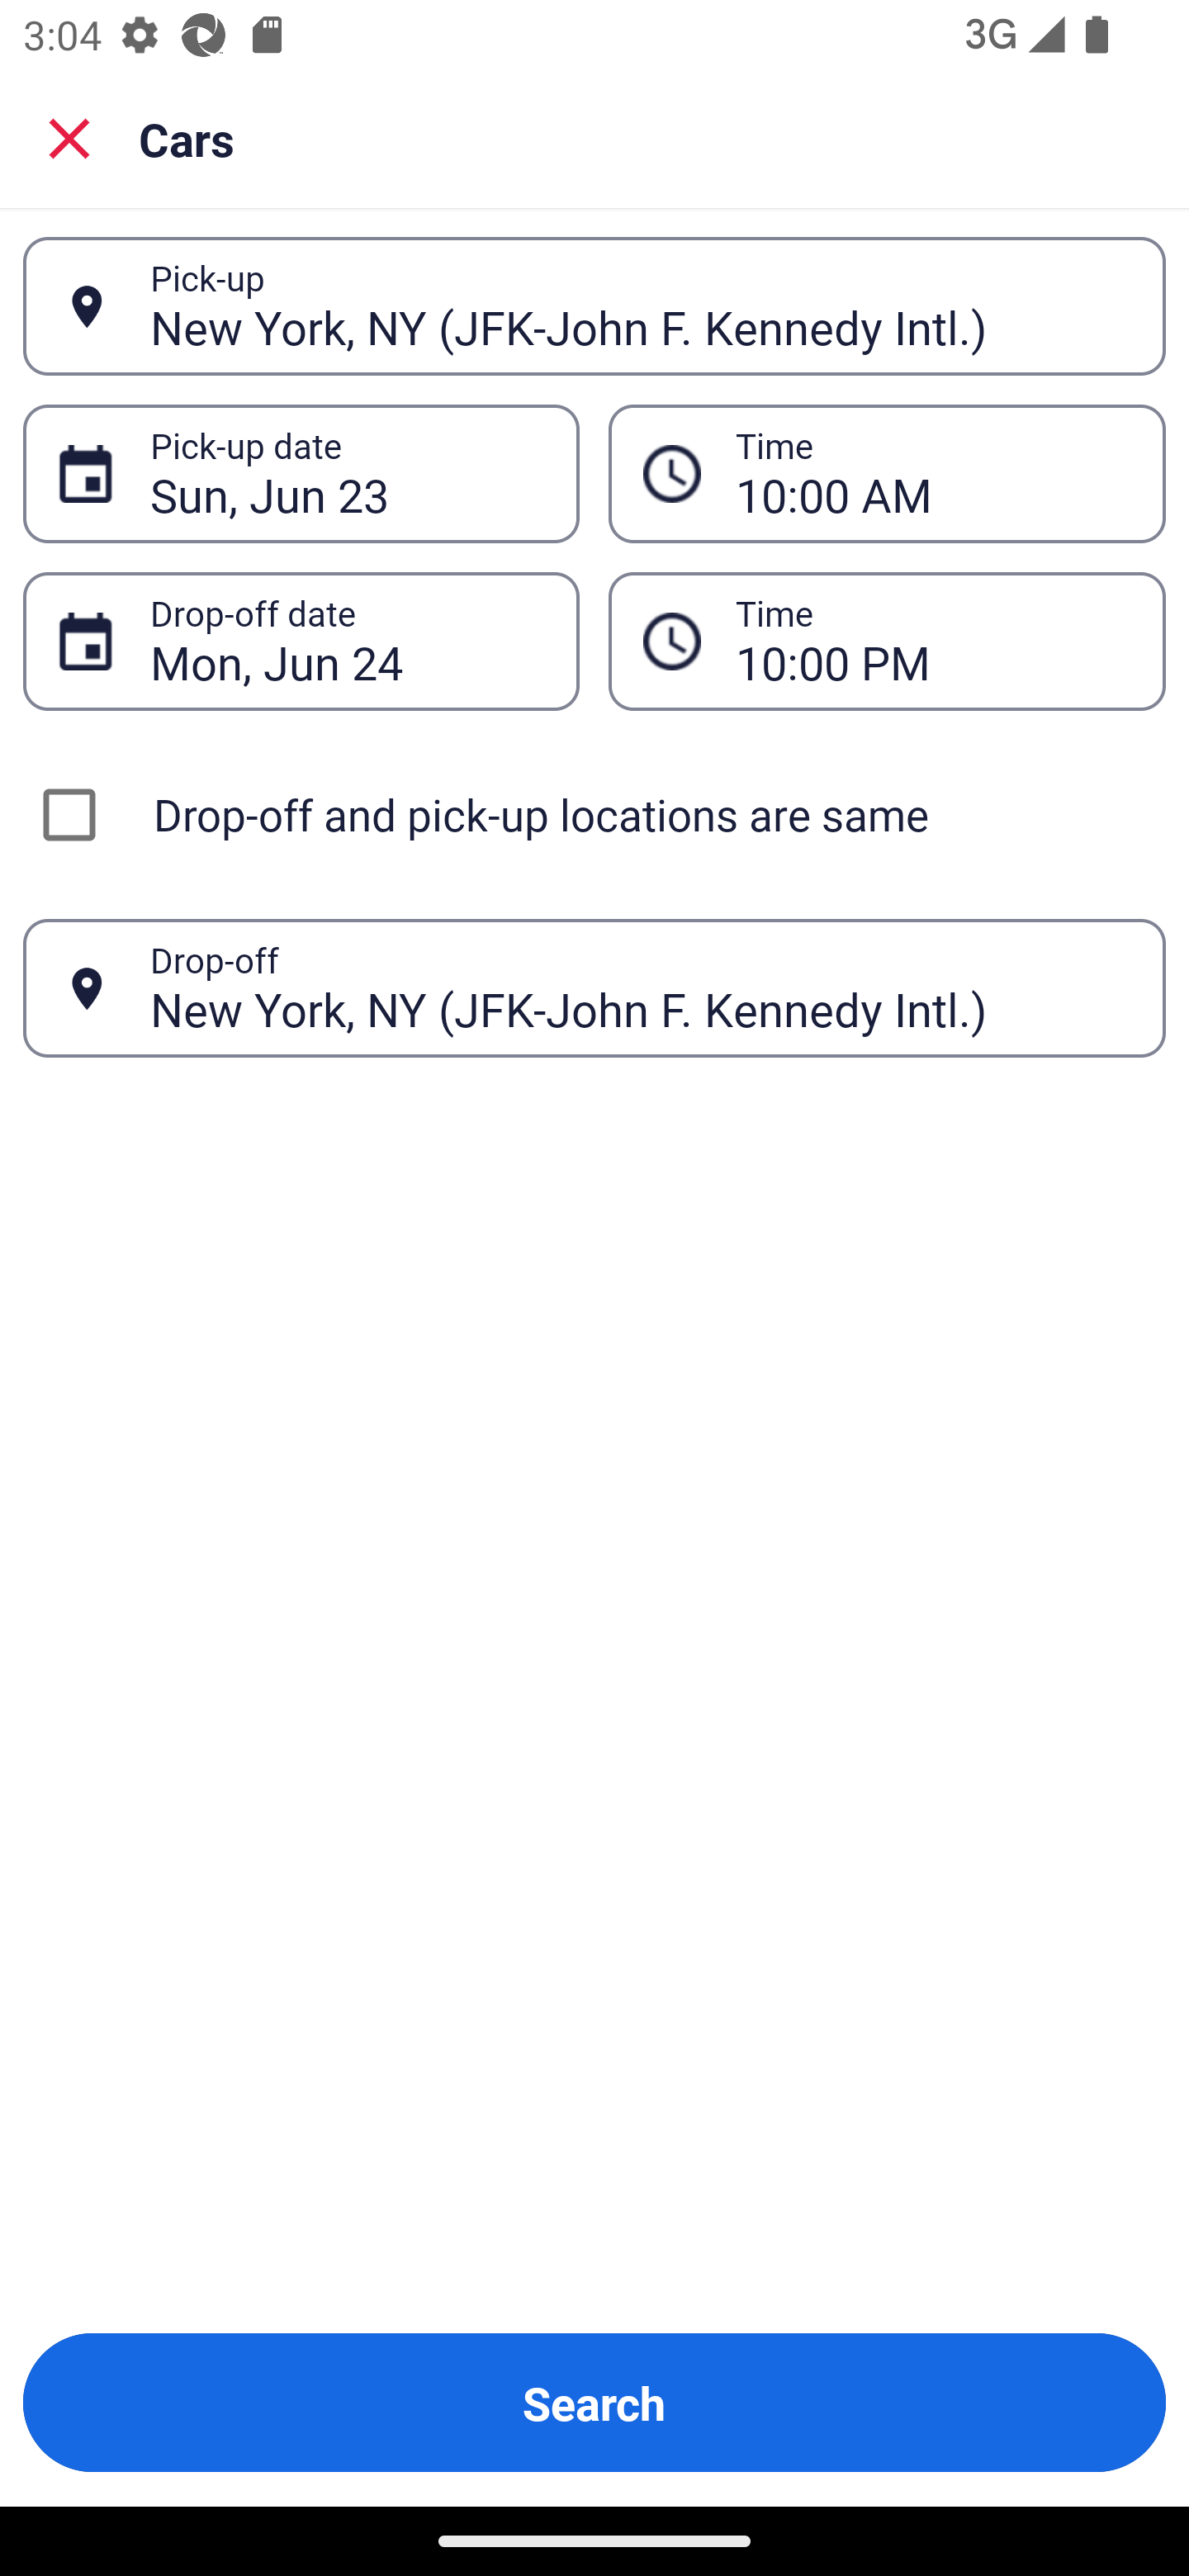  What do you see at coordinates (640, 987) in the screenshot?
I see `New York, NY (JFK-John F. Kennedy Intl.)` at bounding box center [640, 987].